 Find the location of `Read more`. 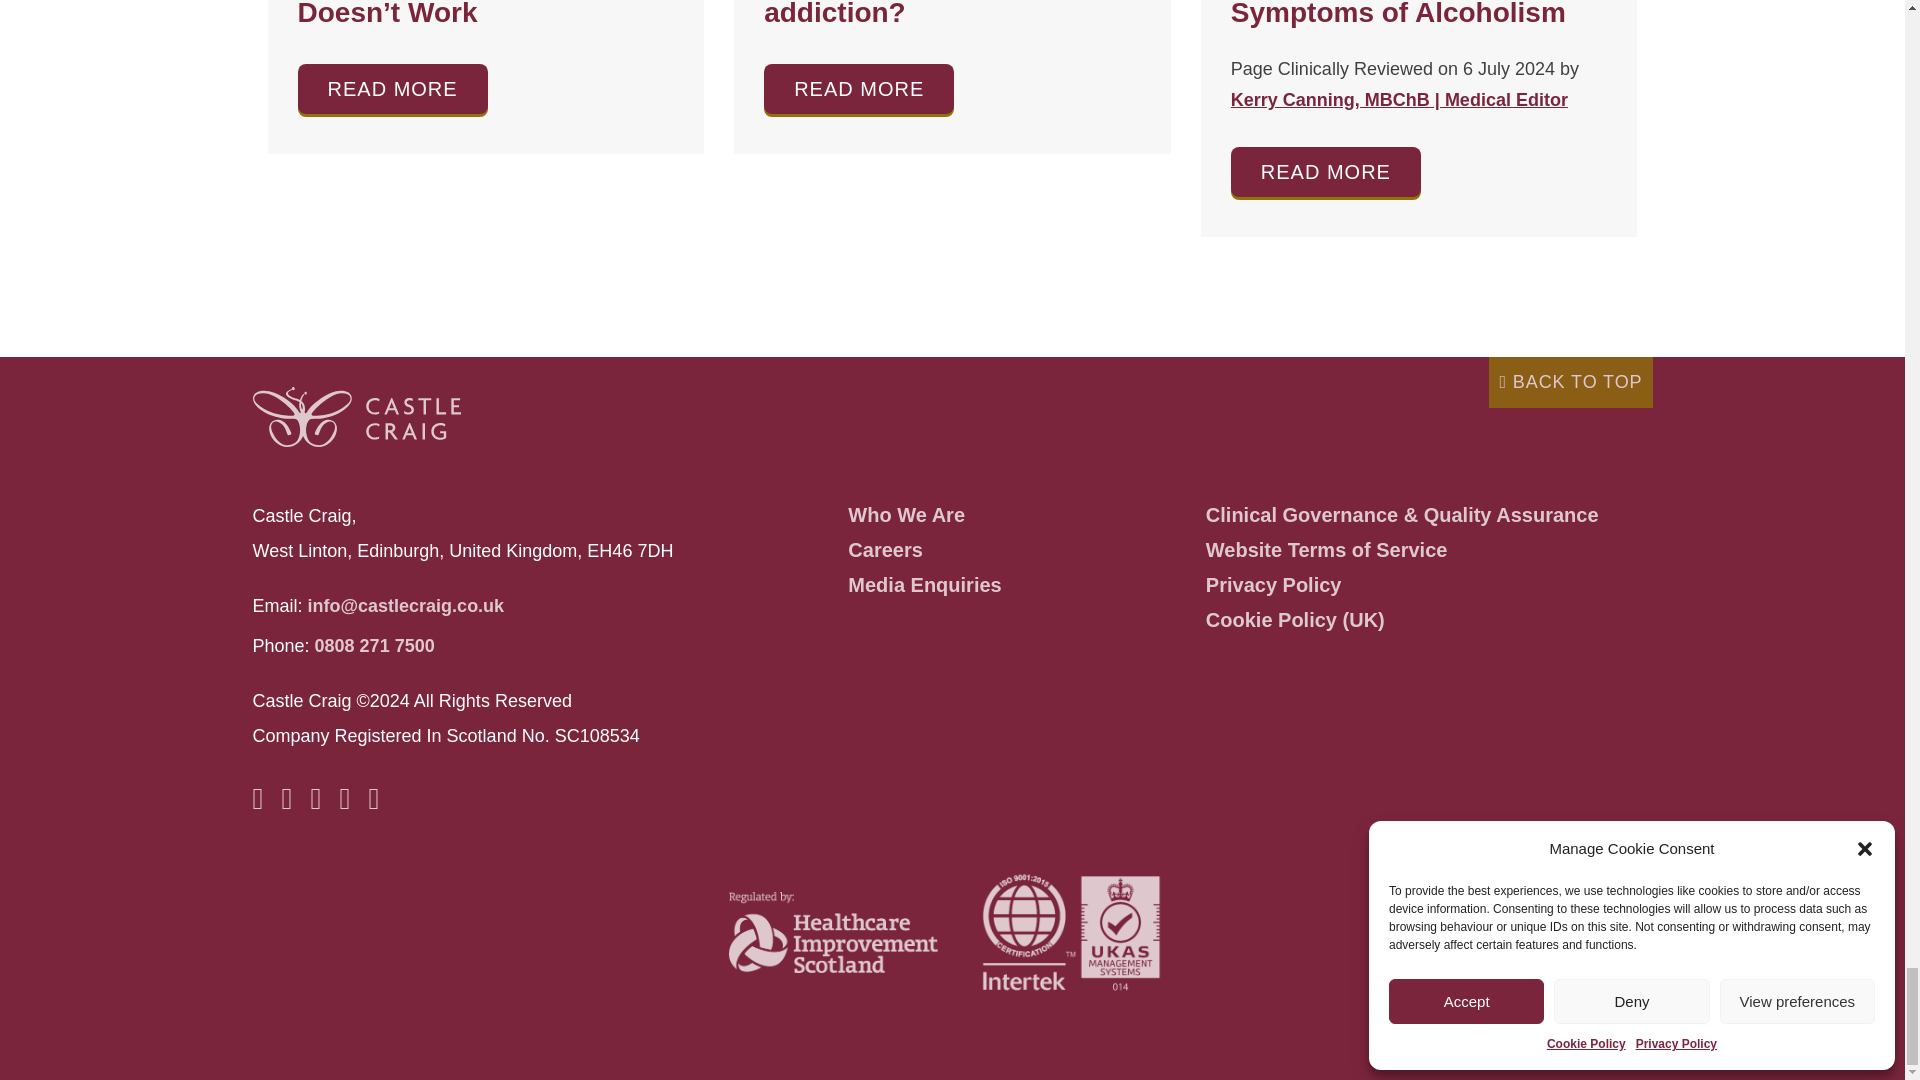

Read more is located at coordinates (1325, 171).